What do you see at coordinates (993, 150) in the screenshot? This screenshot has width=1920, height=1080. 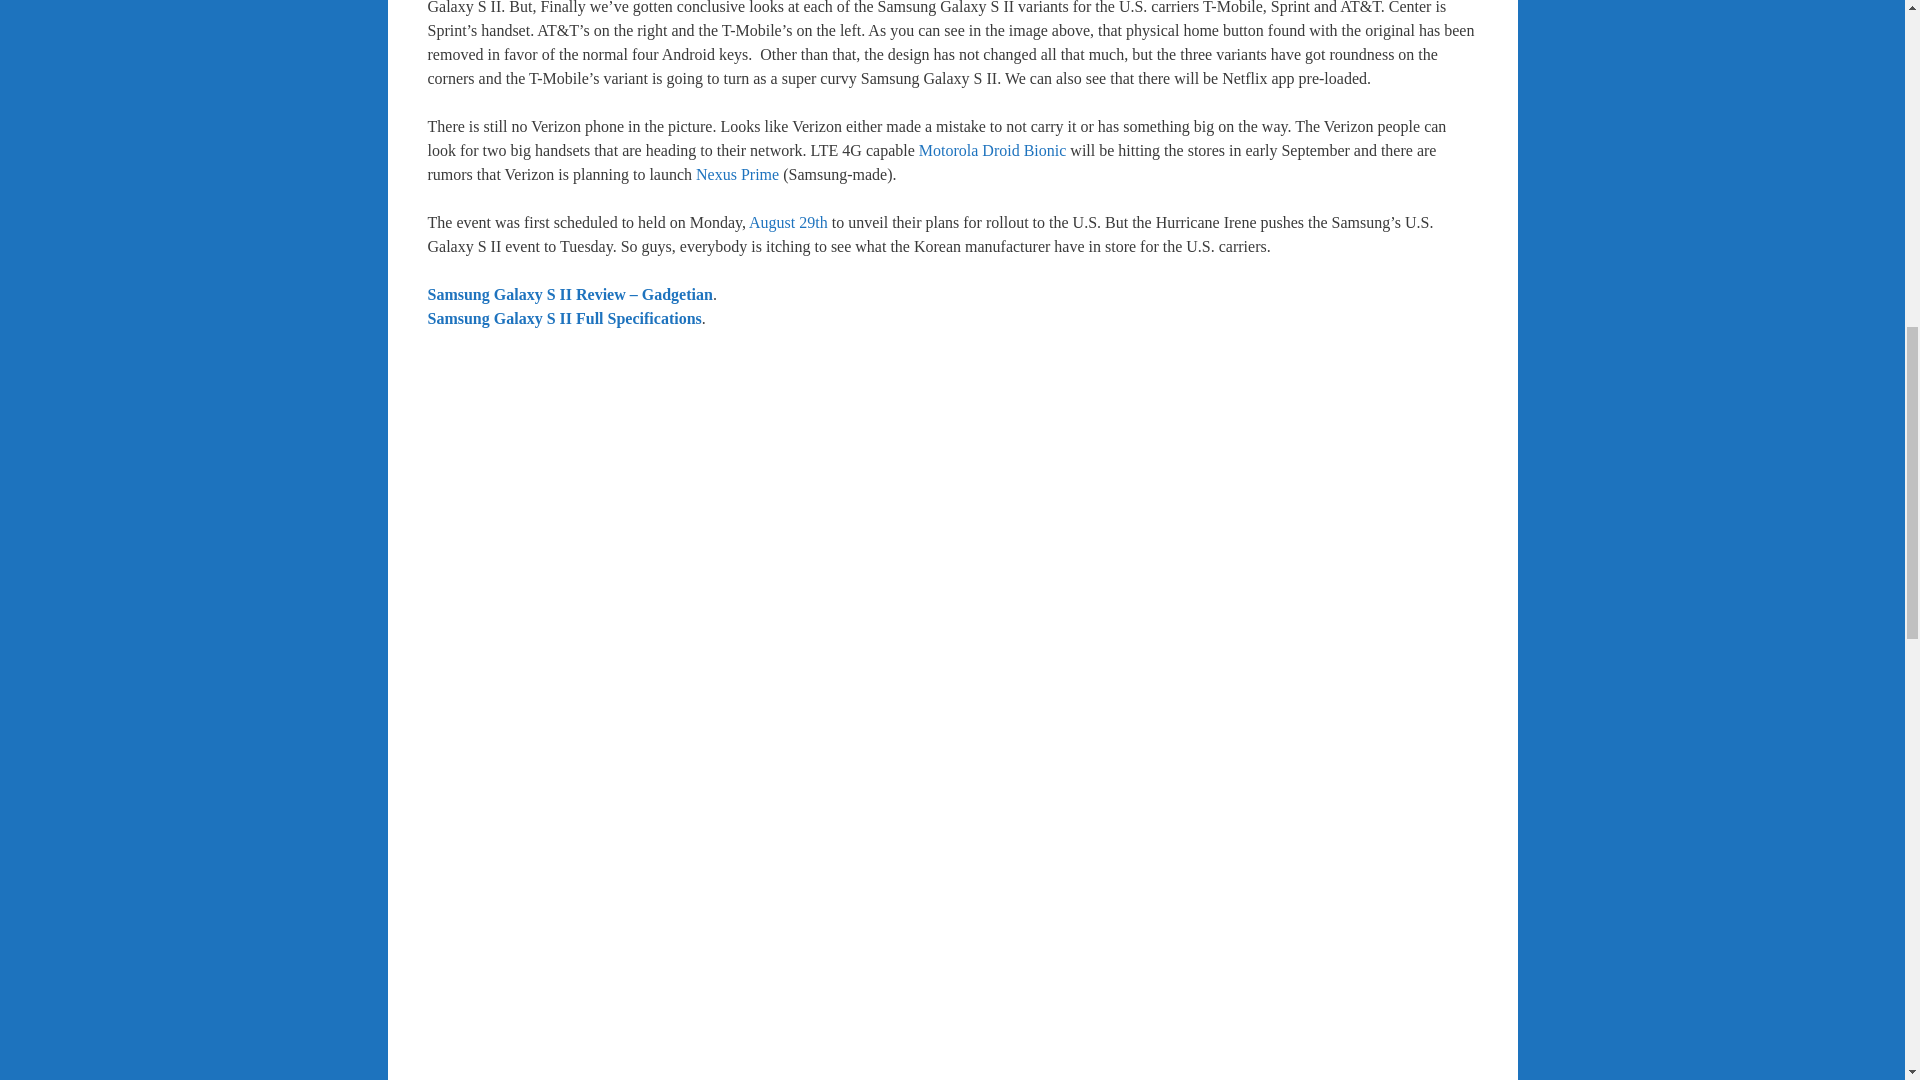 I see `Motorola Droid Bionic` at bounding box center [993, 150].